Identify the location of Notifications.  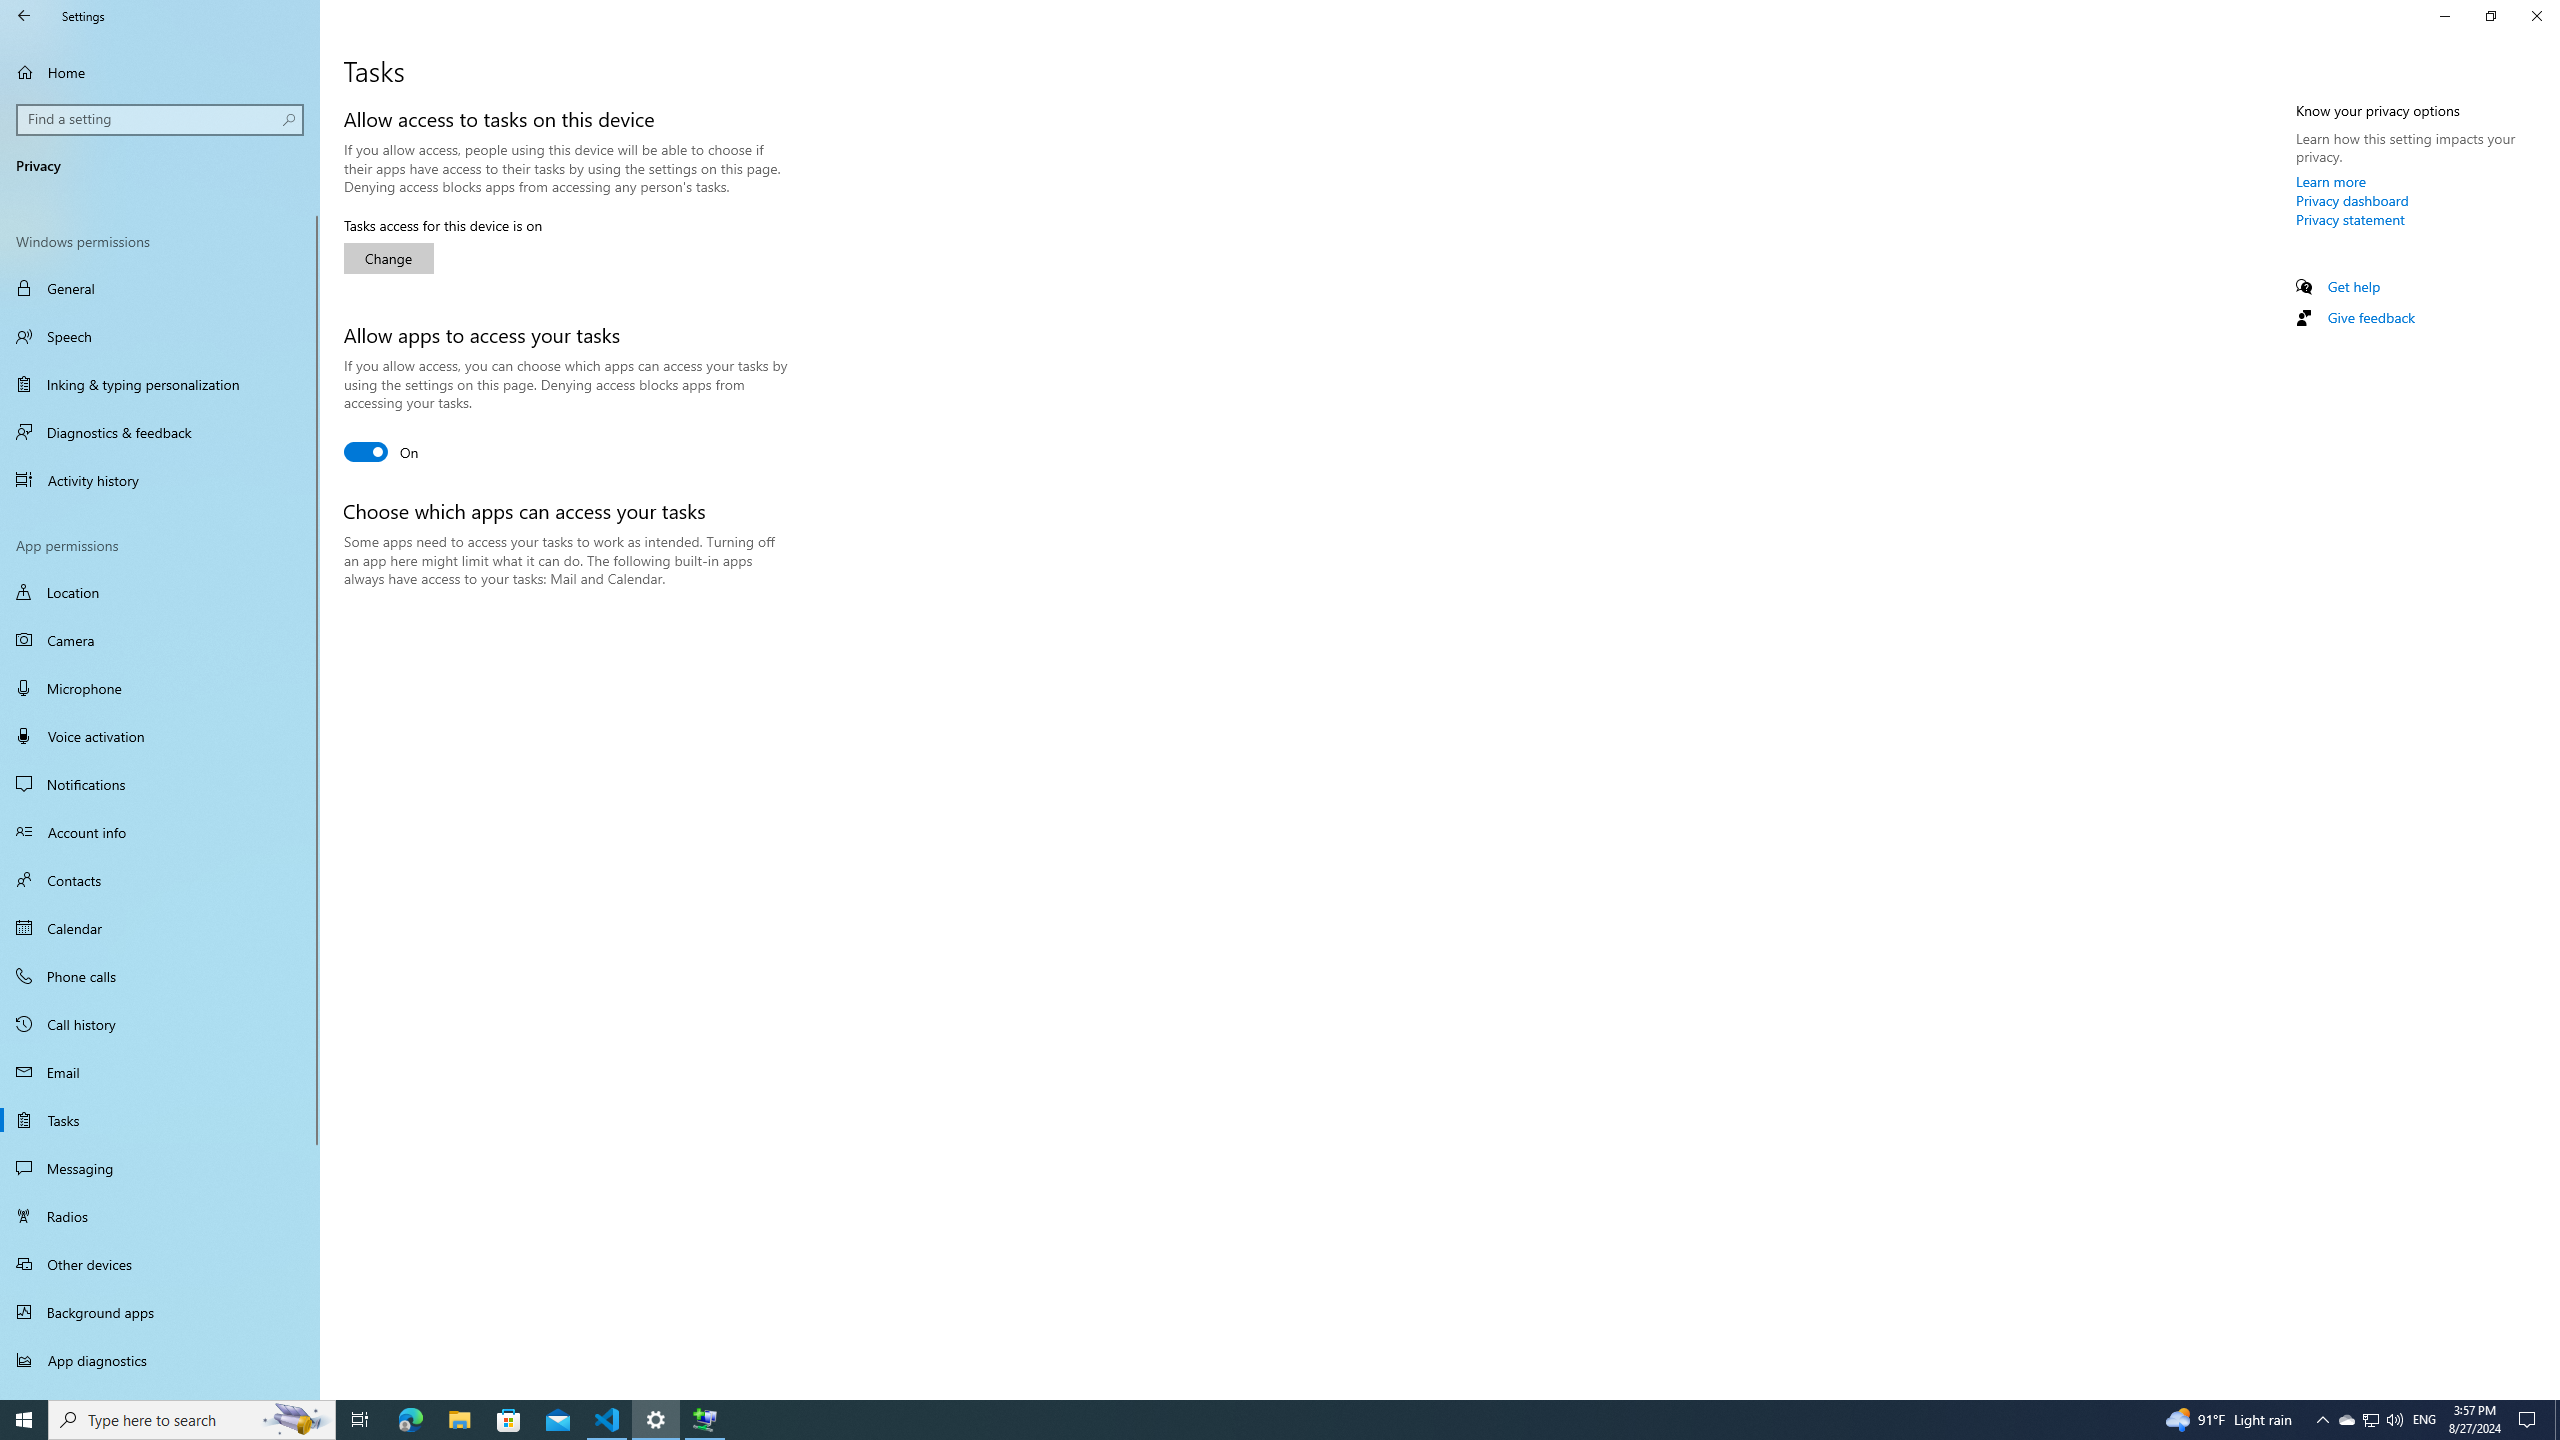
(160, 784).